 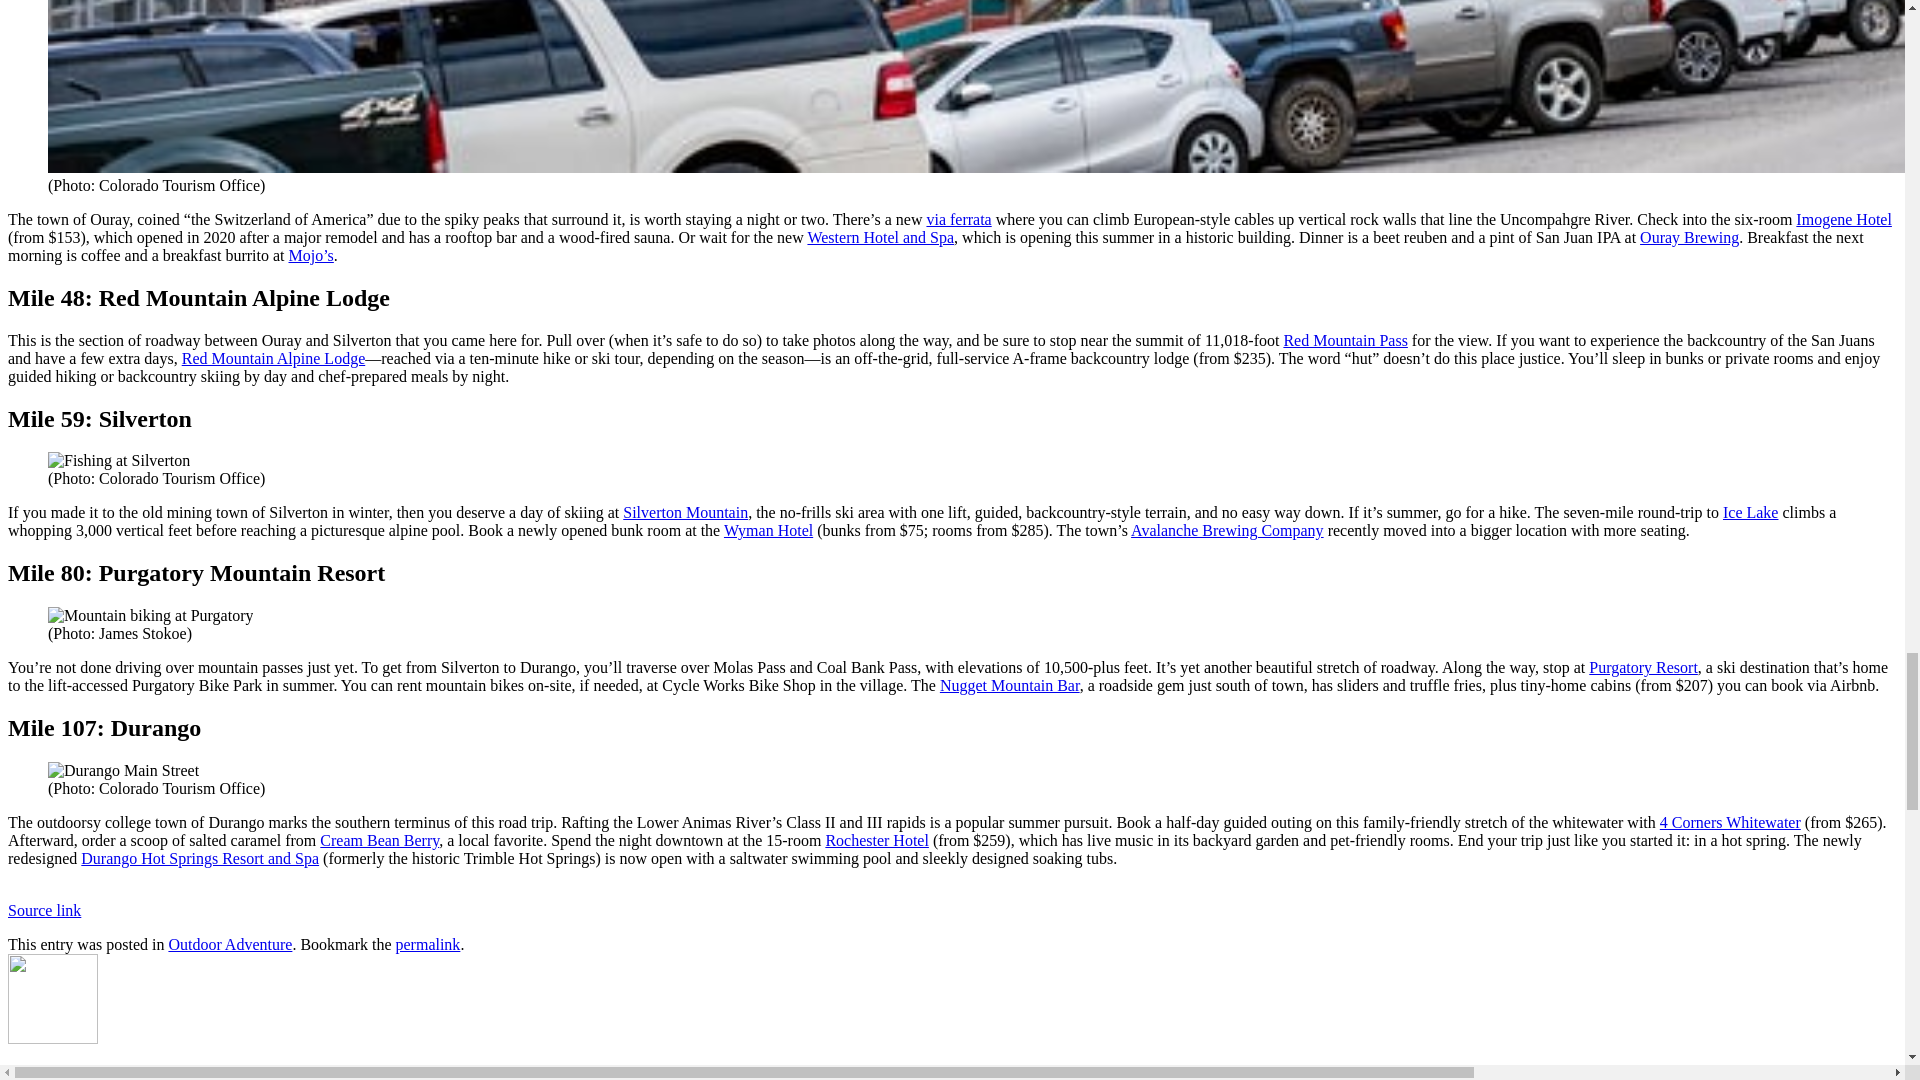 What do you see at coordinates (1843, 218) in the screenshot?
I see `Imogene Hotel` at bounding box center [1843, 218].